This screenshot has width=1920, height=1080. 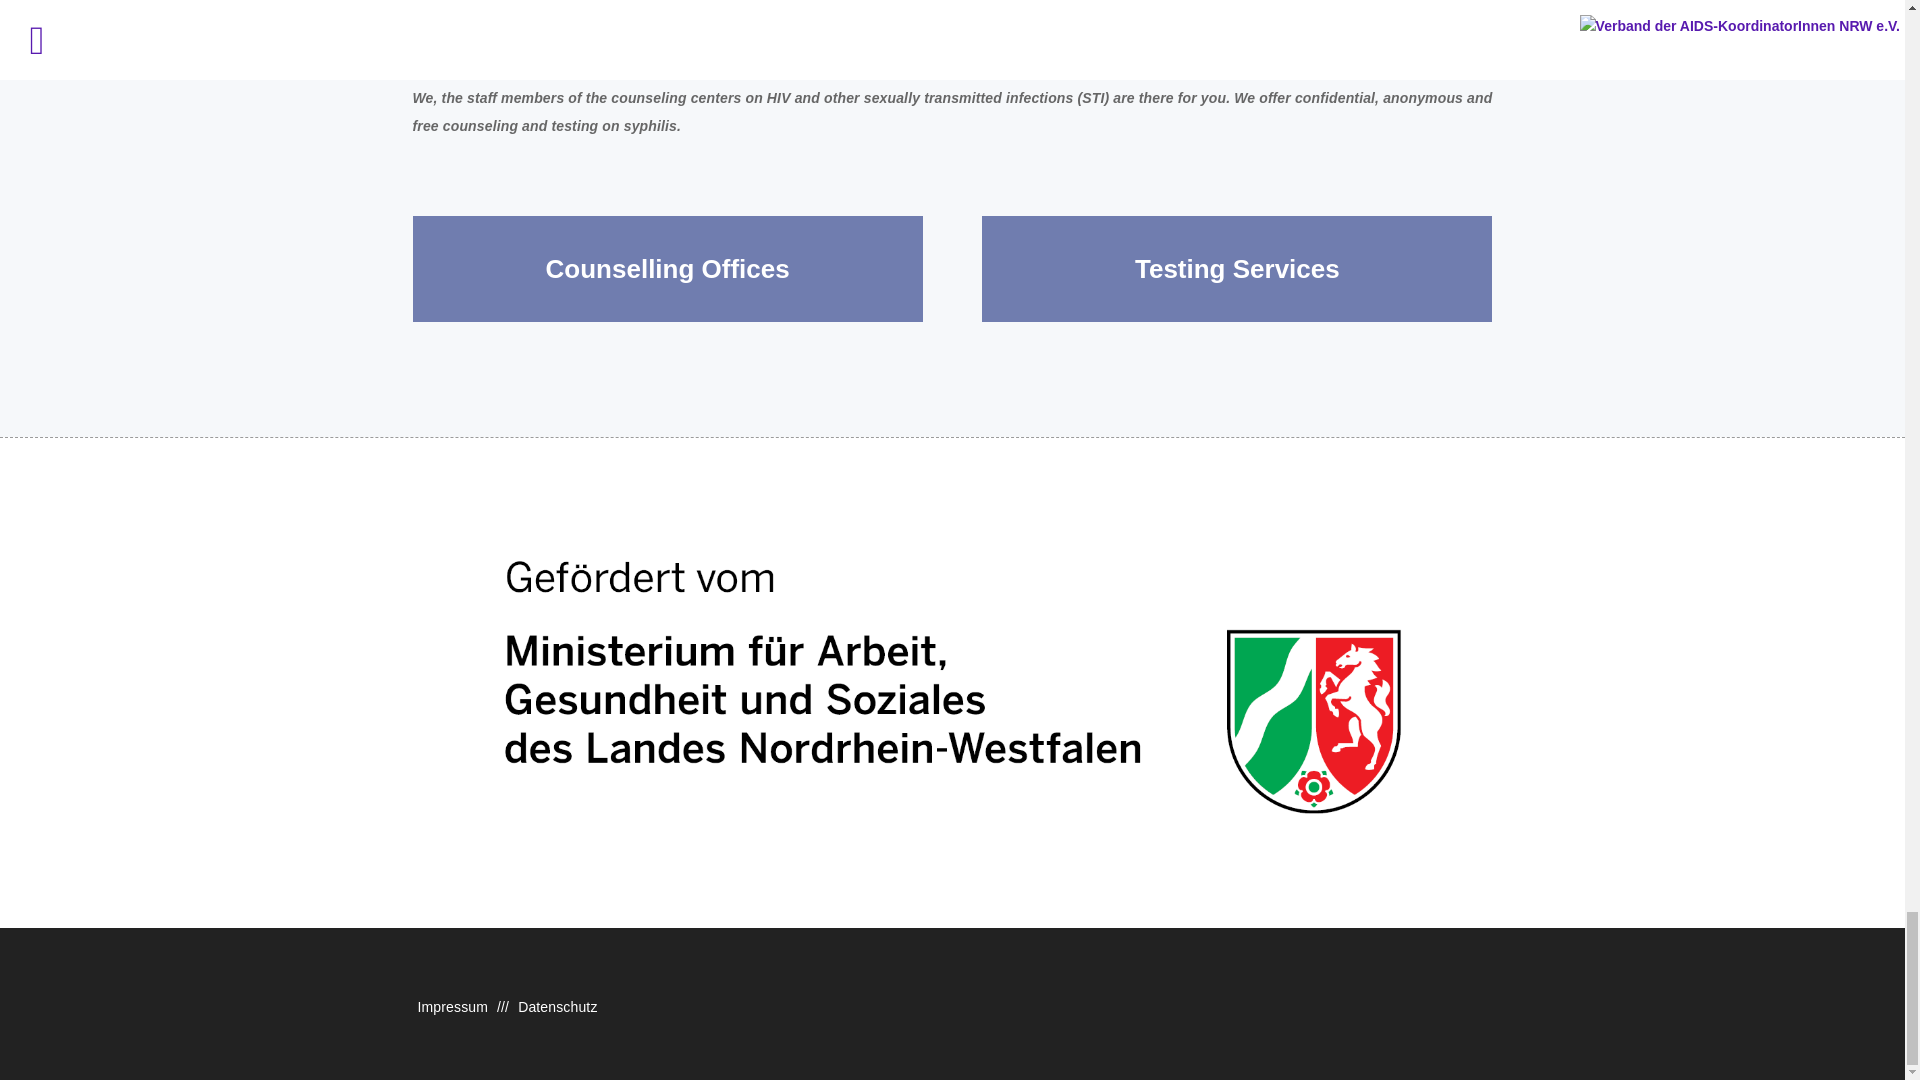 I want to click on Impressum, so click(x=452, y=1007).